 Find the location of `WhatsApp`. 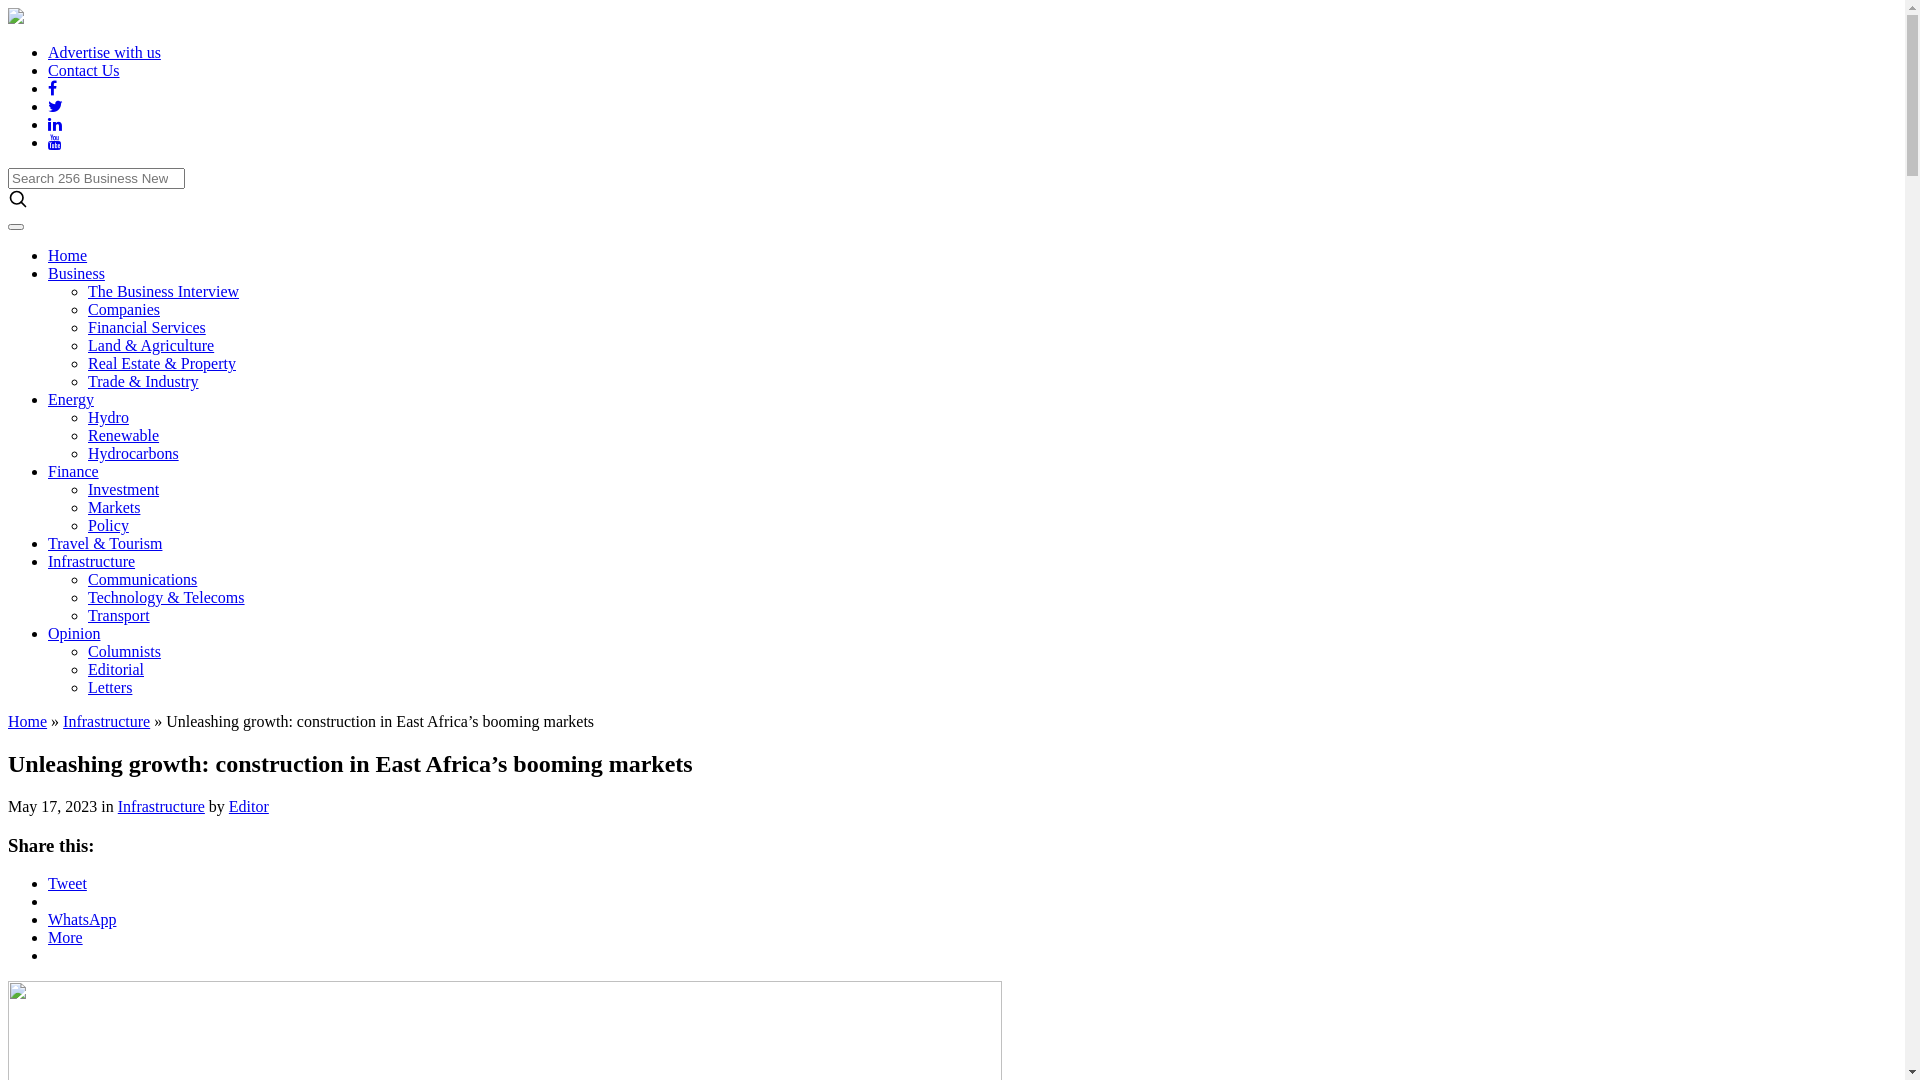

WhatsApp is located at coordinates (82, 920).